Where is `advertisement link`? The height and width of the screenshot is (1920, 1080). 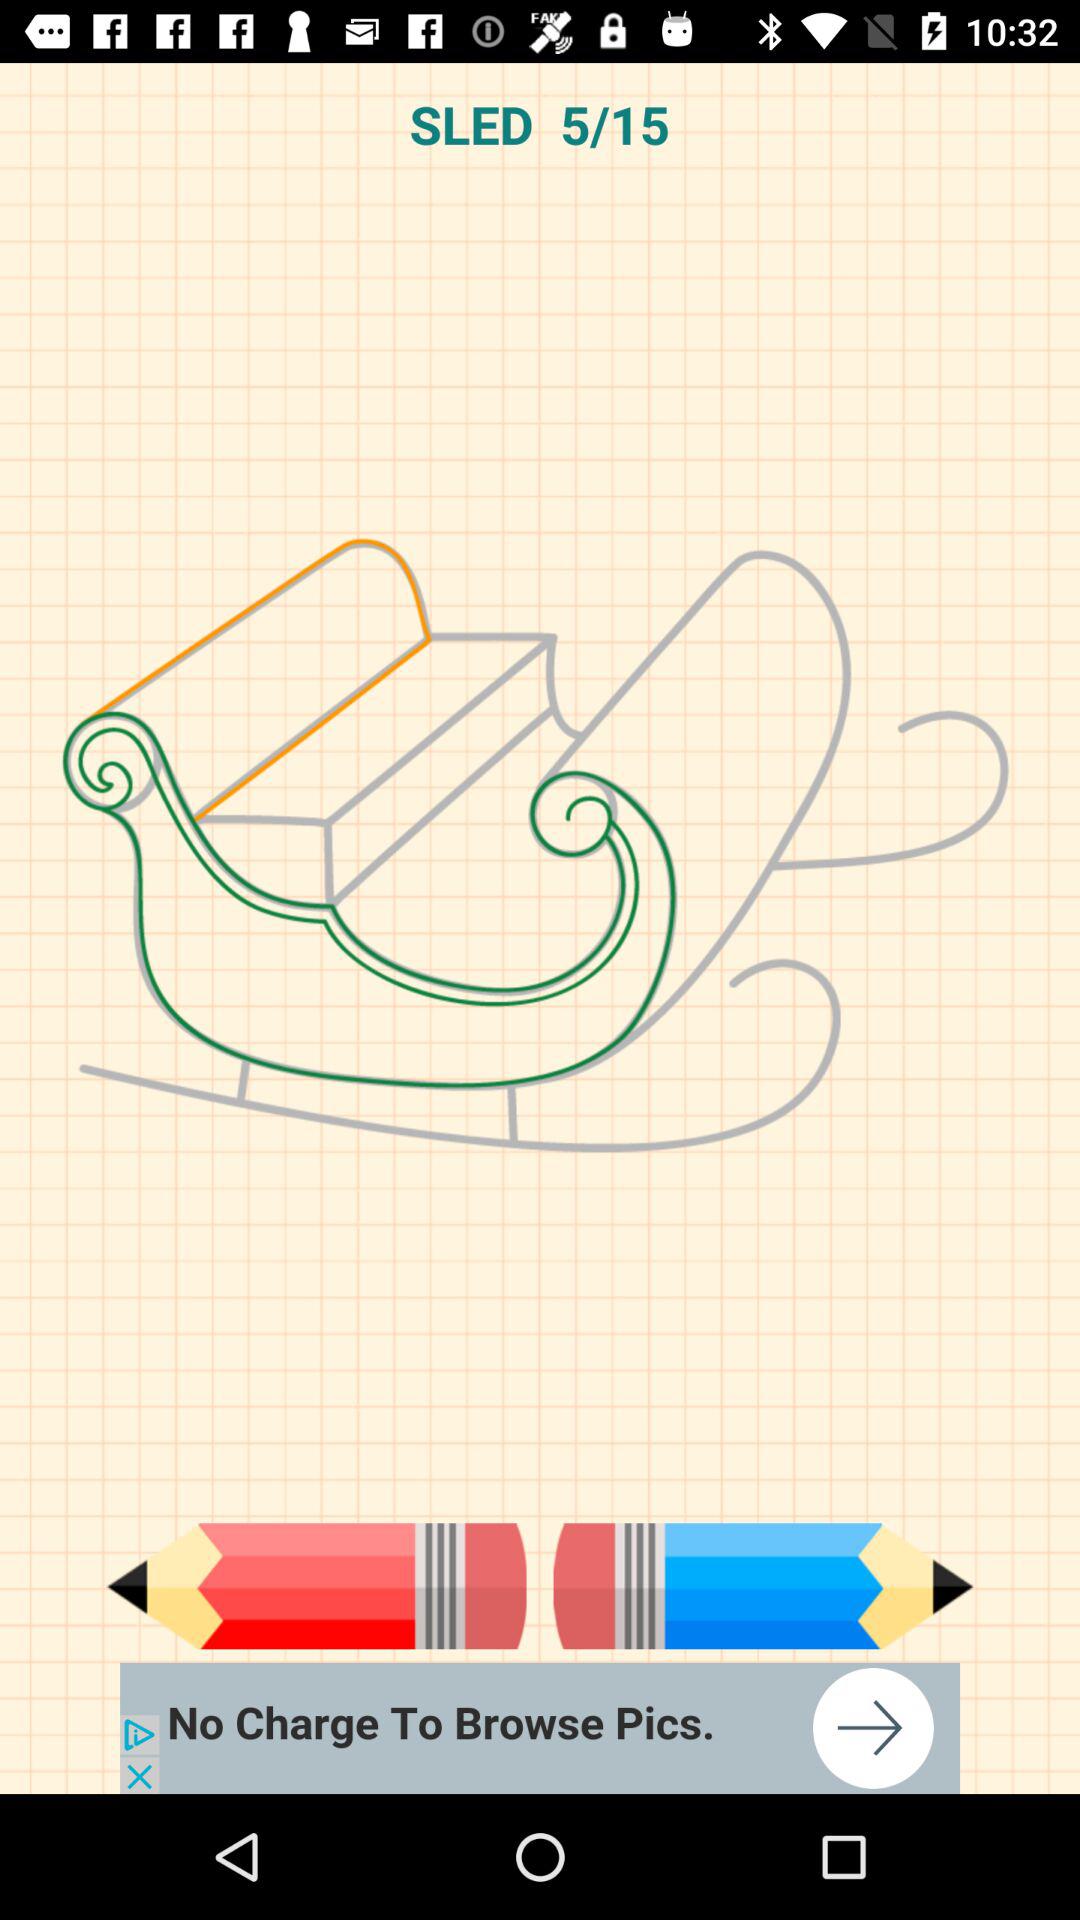
advertisement link is located at coordinates (540, 1728).